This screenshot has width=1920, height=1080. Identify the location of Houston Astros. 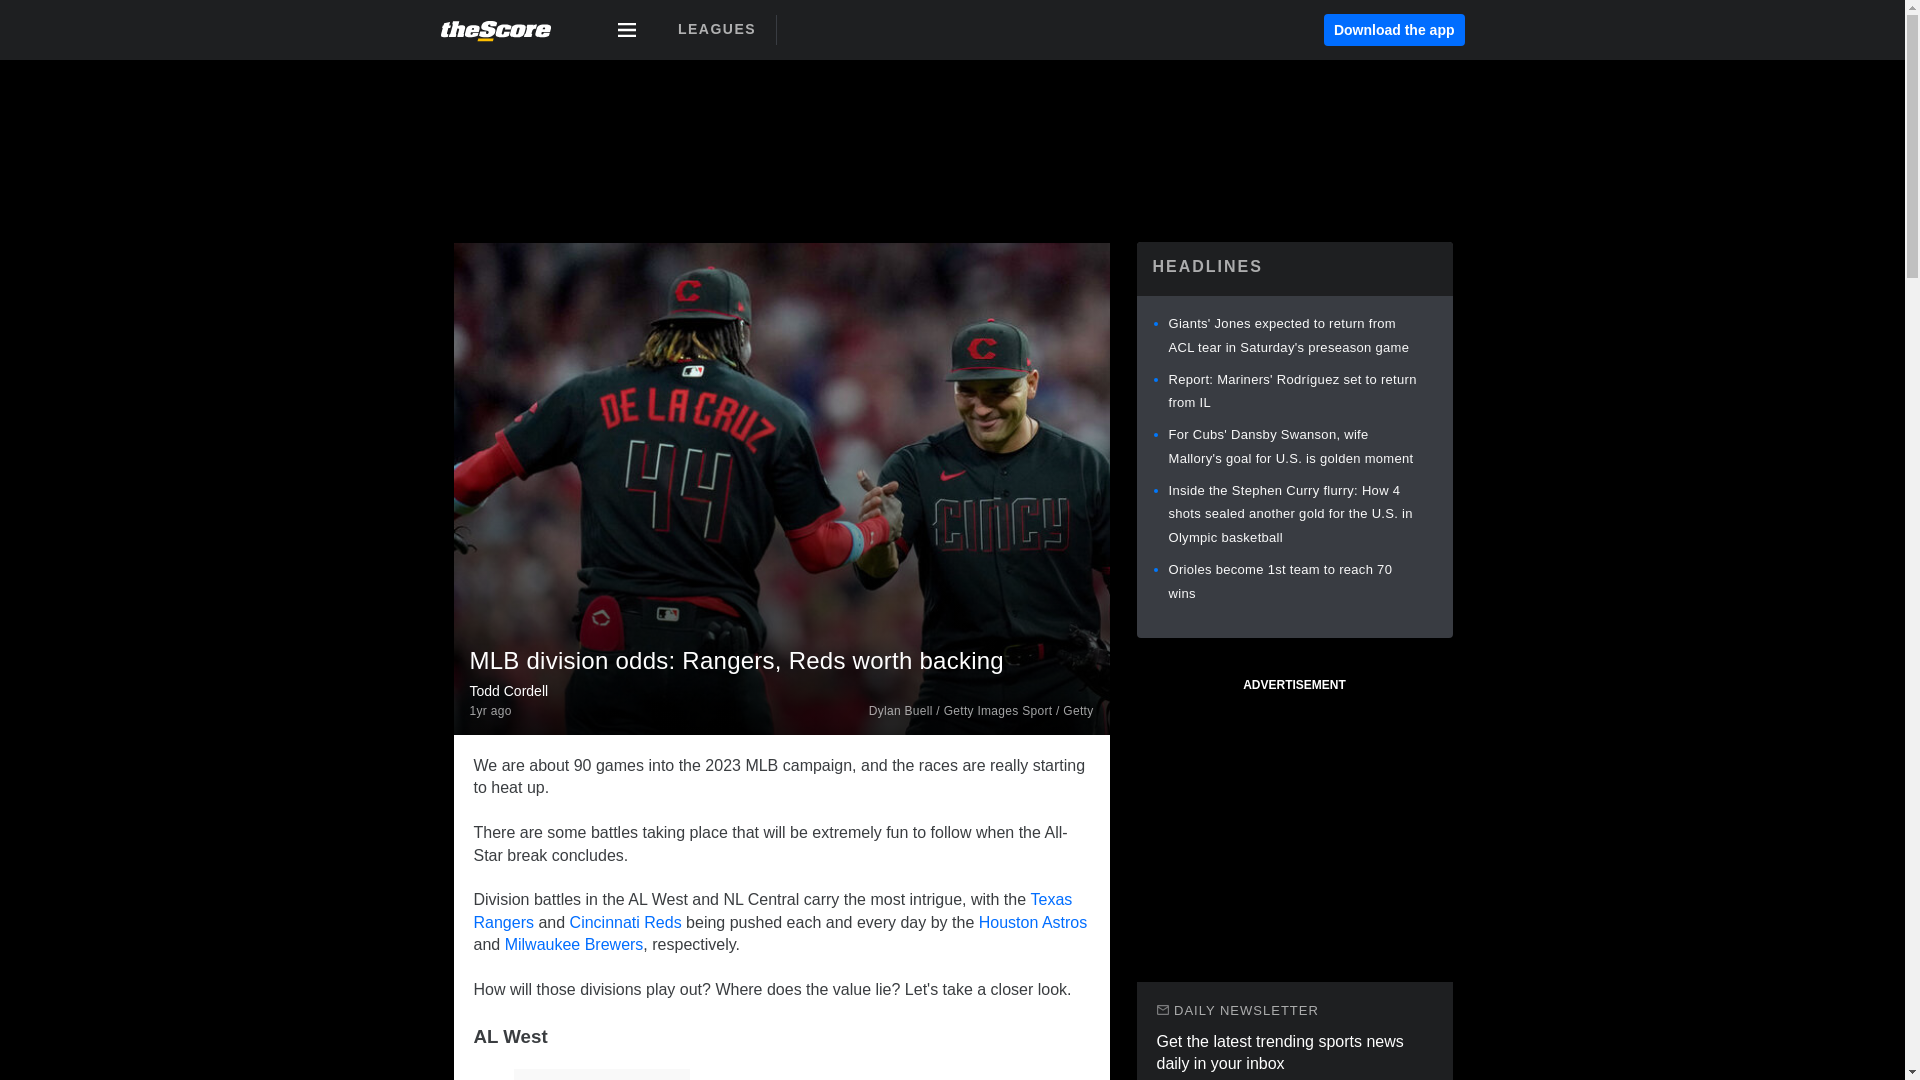
(1034, 922).